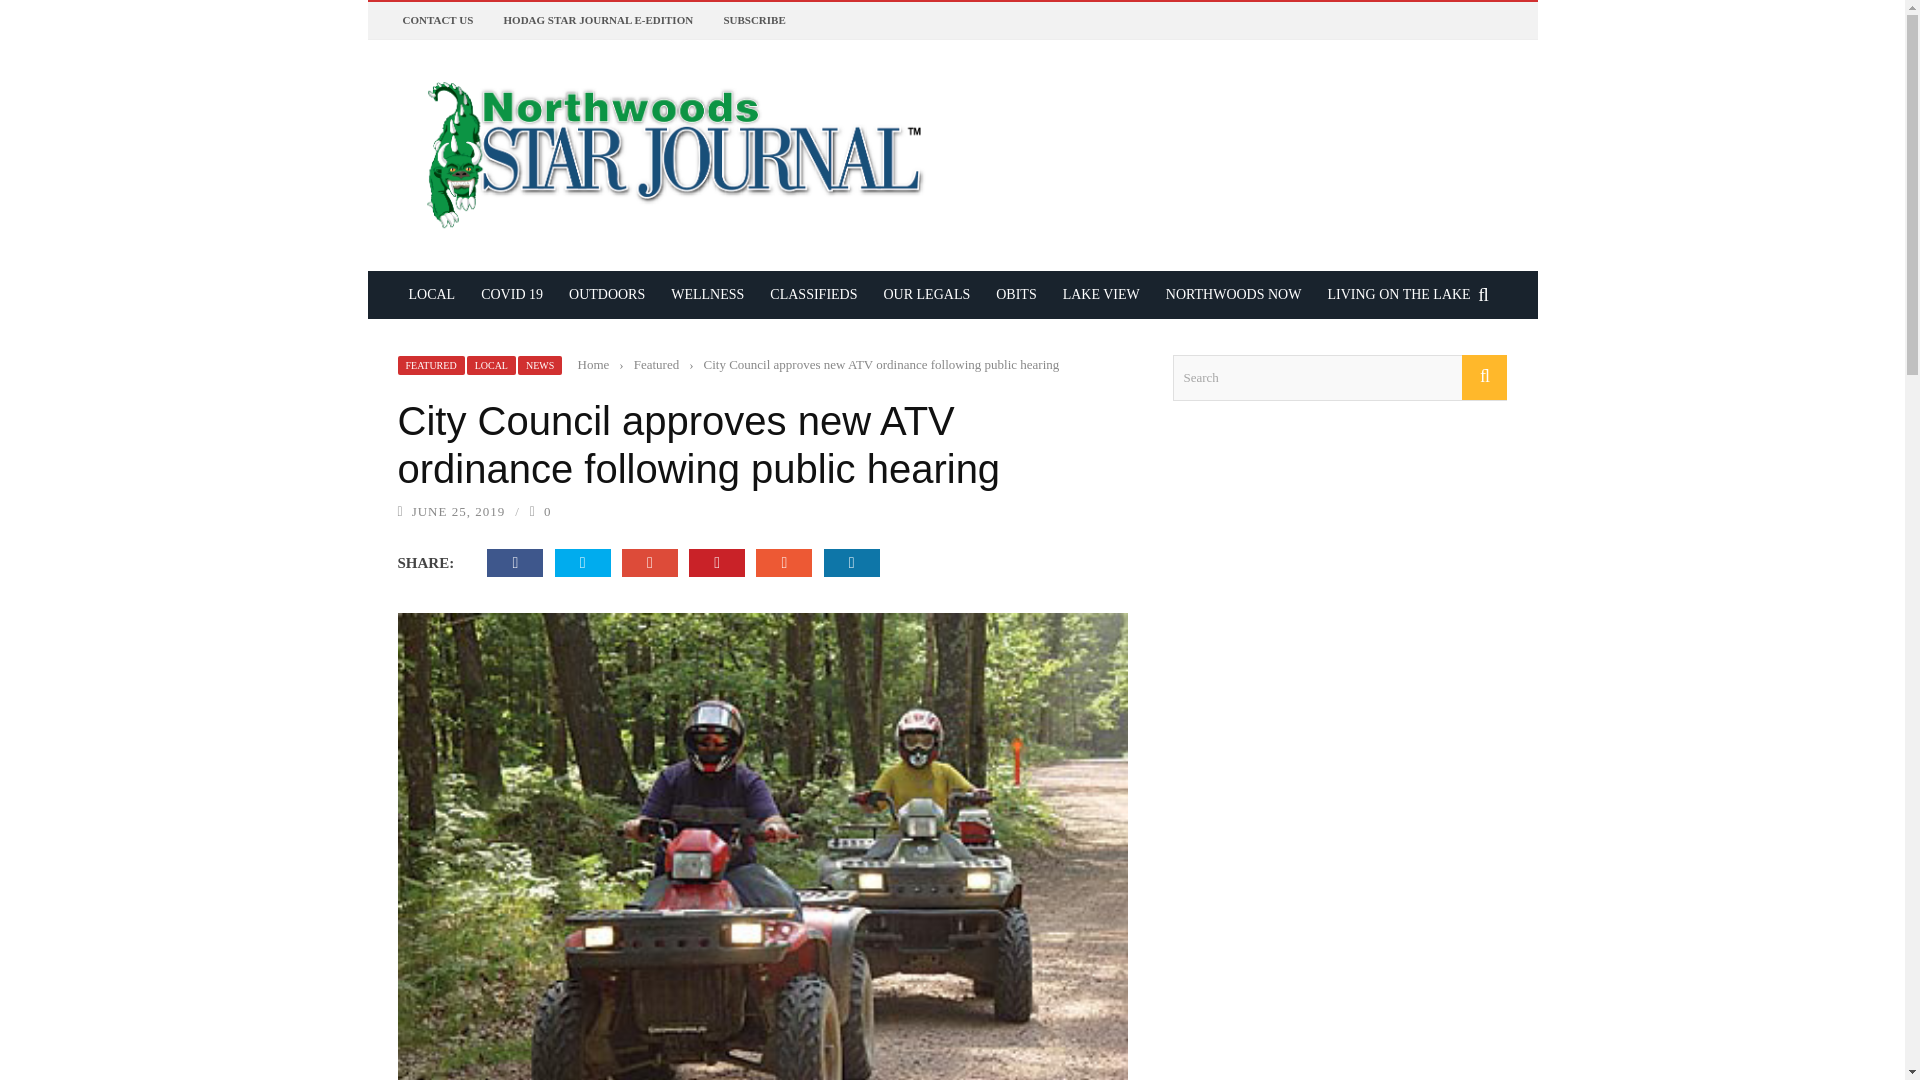 The image size is (1920, 1080). I want to click on HODAG STAR JOURNAL E-EDITION, so click(598, 20).